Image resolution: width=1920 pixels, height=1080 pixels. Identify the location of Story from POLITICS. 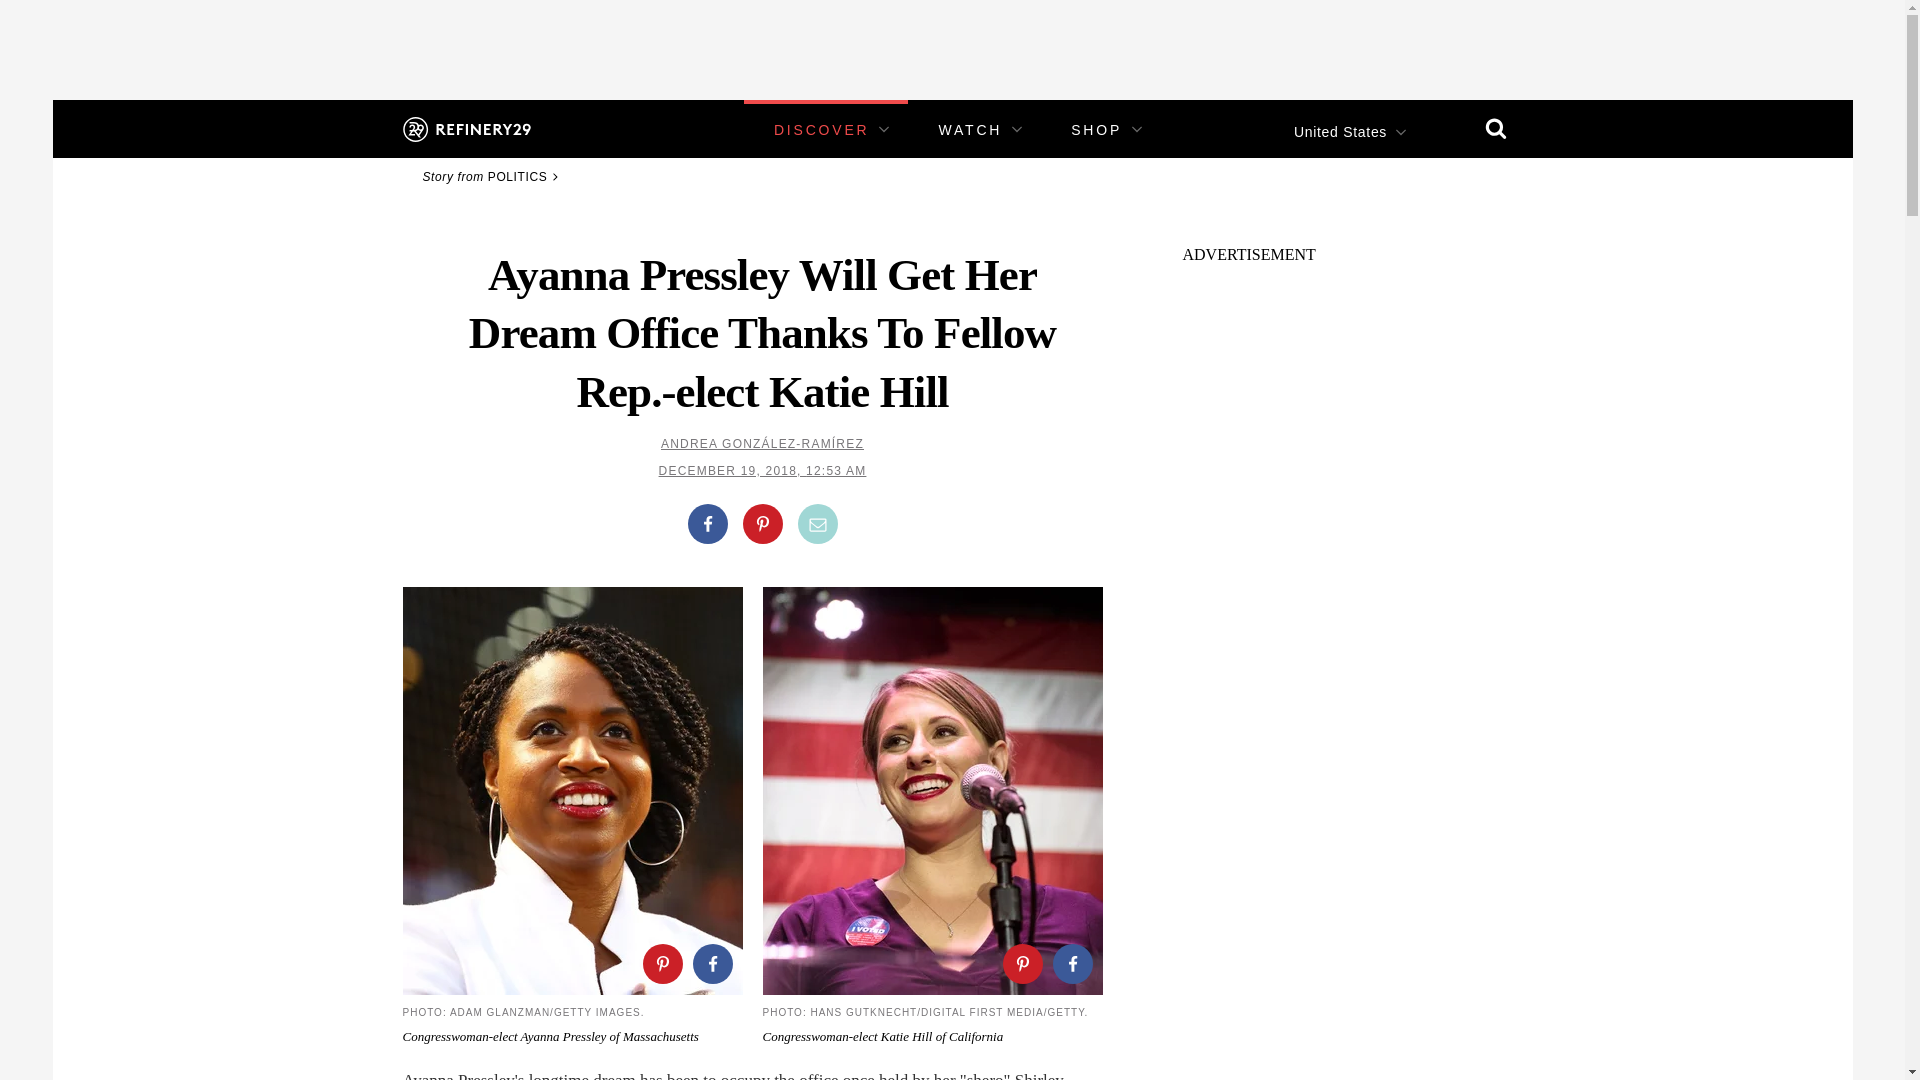
(493, 176).